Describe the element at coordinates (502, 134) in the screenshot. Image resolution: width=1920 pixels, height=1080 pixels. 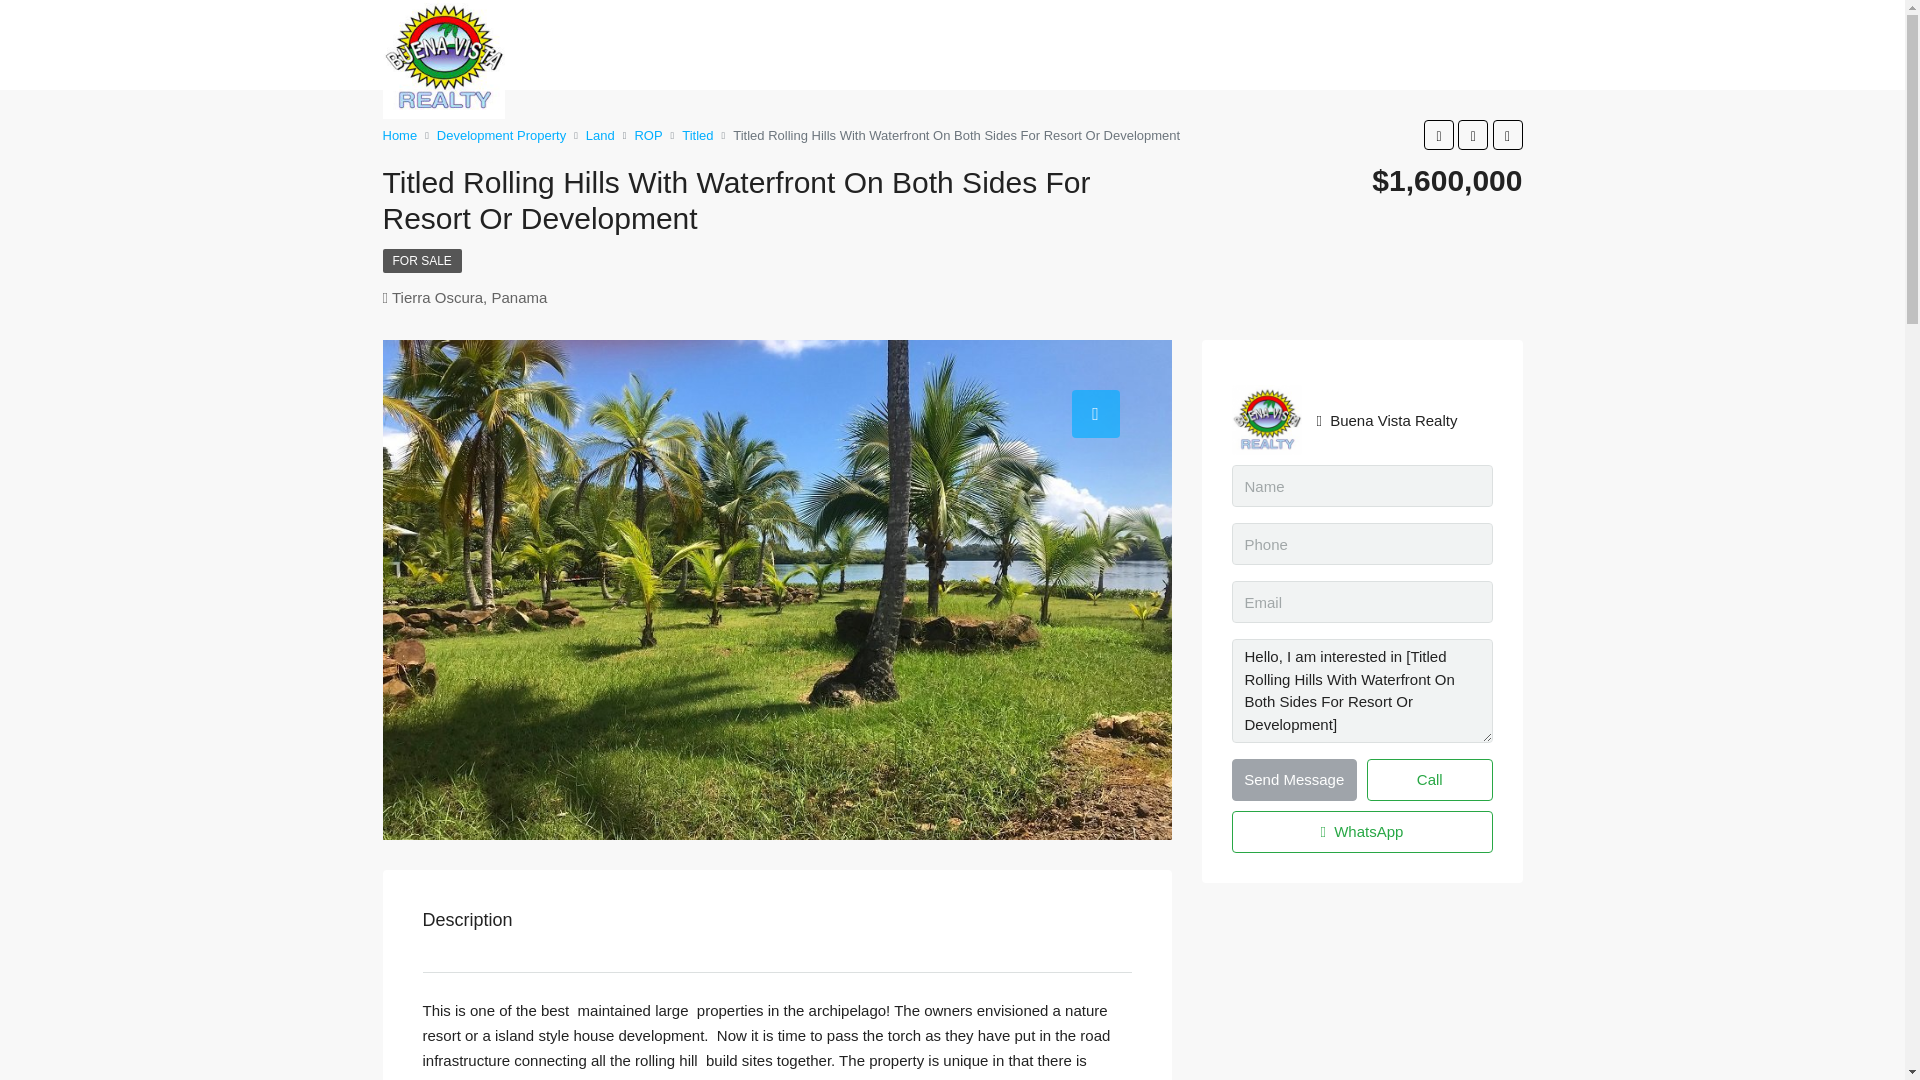
I see `Development Property` at that location.